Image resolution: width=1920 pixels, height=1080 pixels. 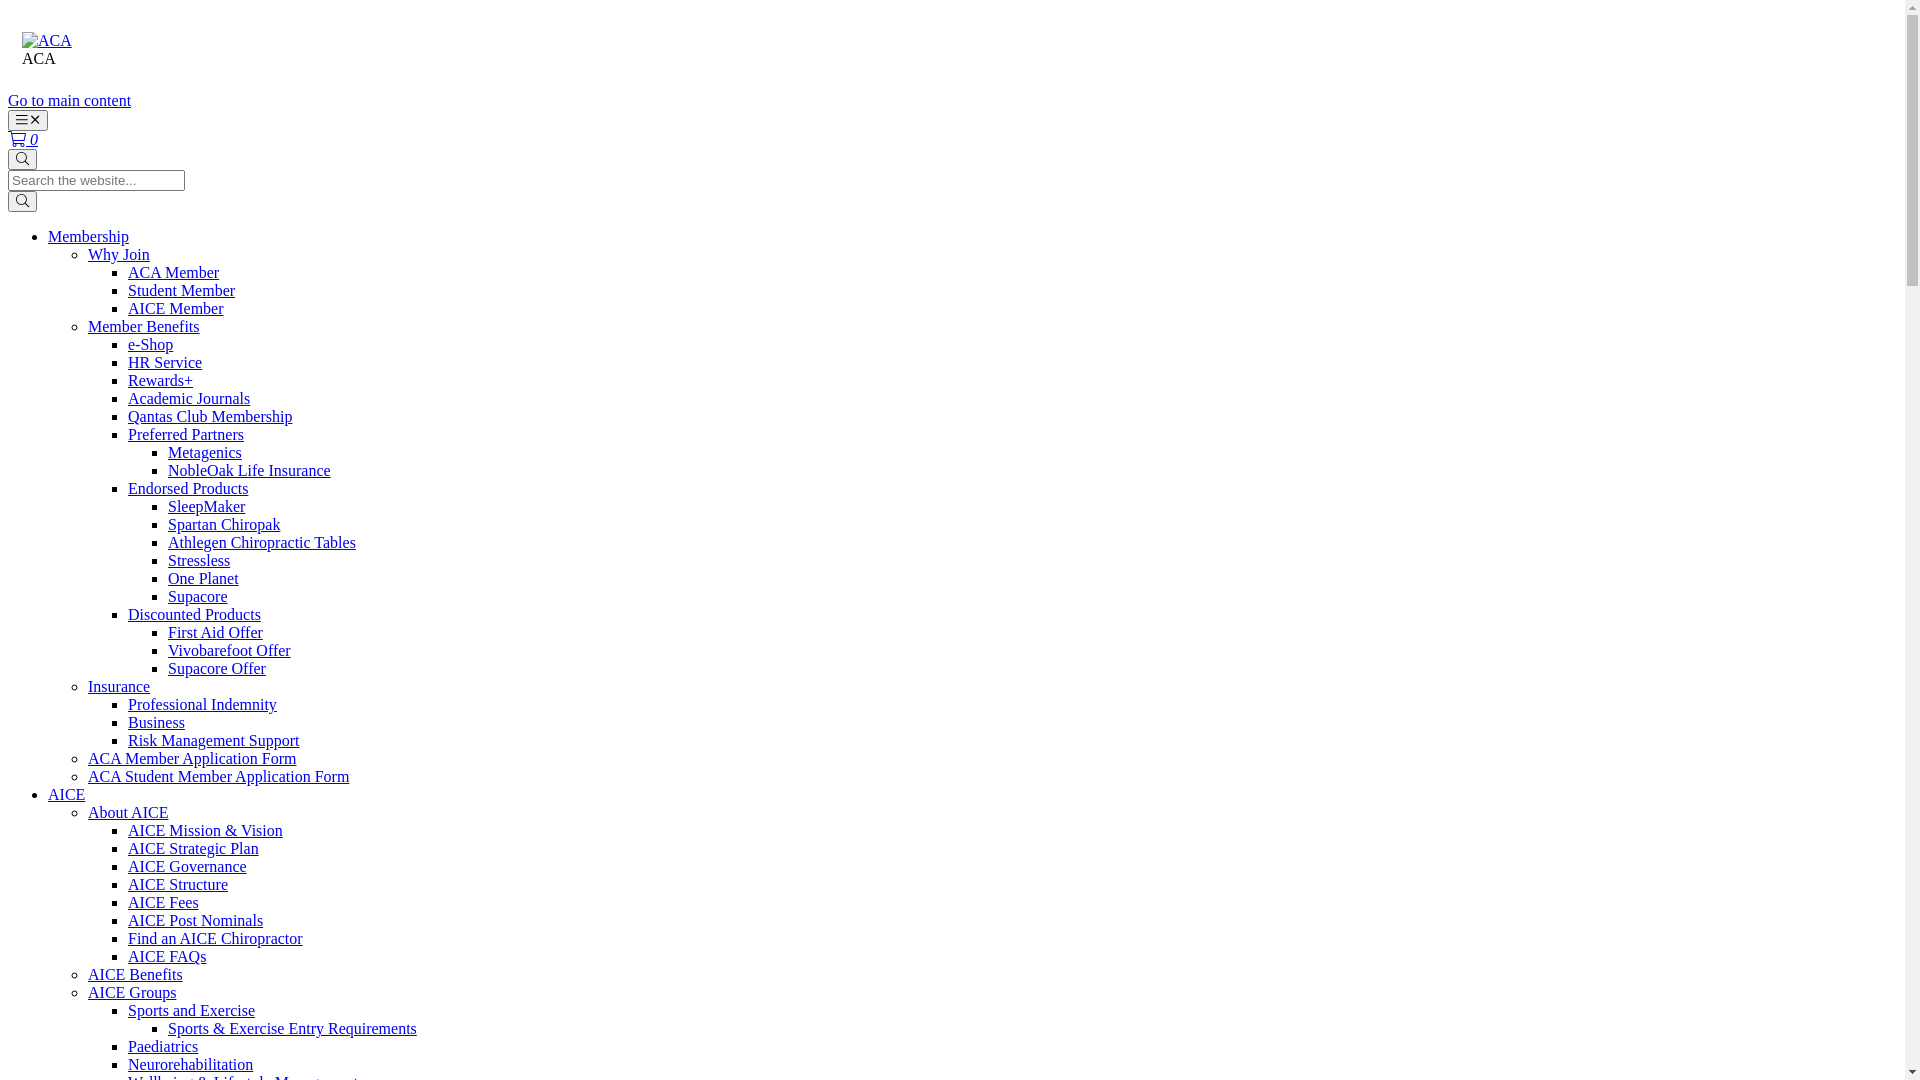 What do you see at coordinates (188, 488) in the screenshot?
I see `Endorsed Products` at bounding box center [188, 488].